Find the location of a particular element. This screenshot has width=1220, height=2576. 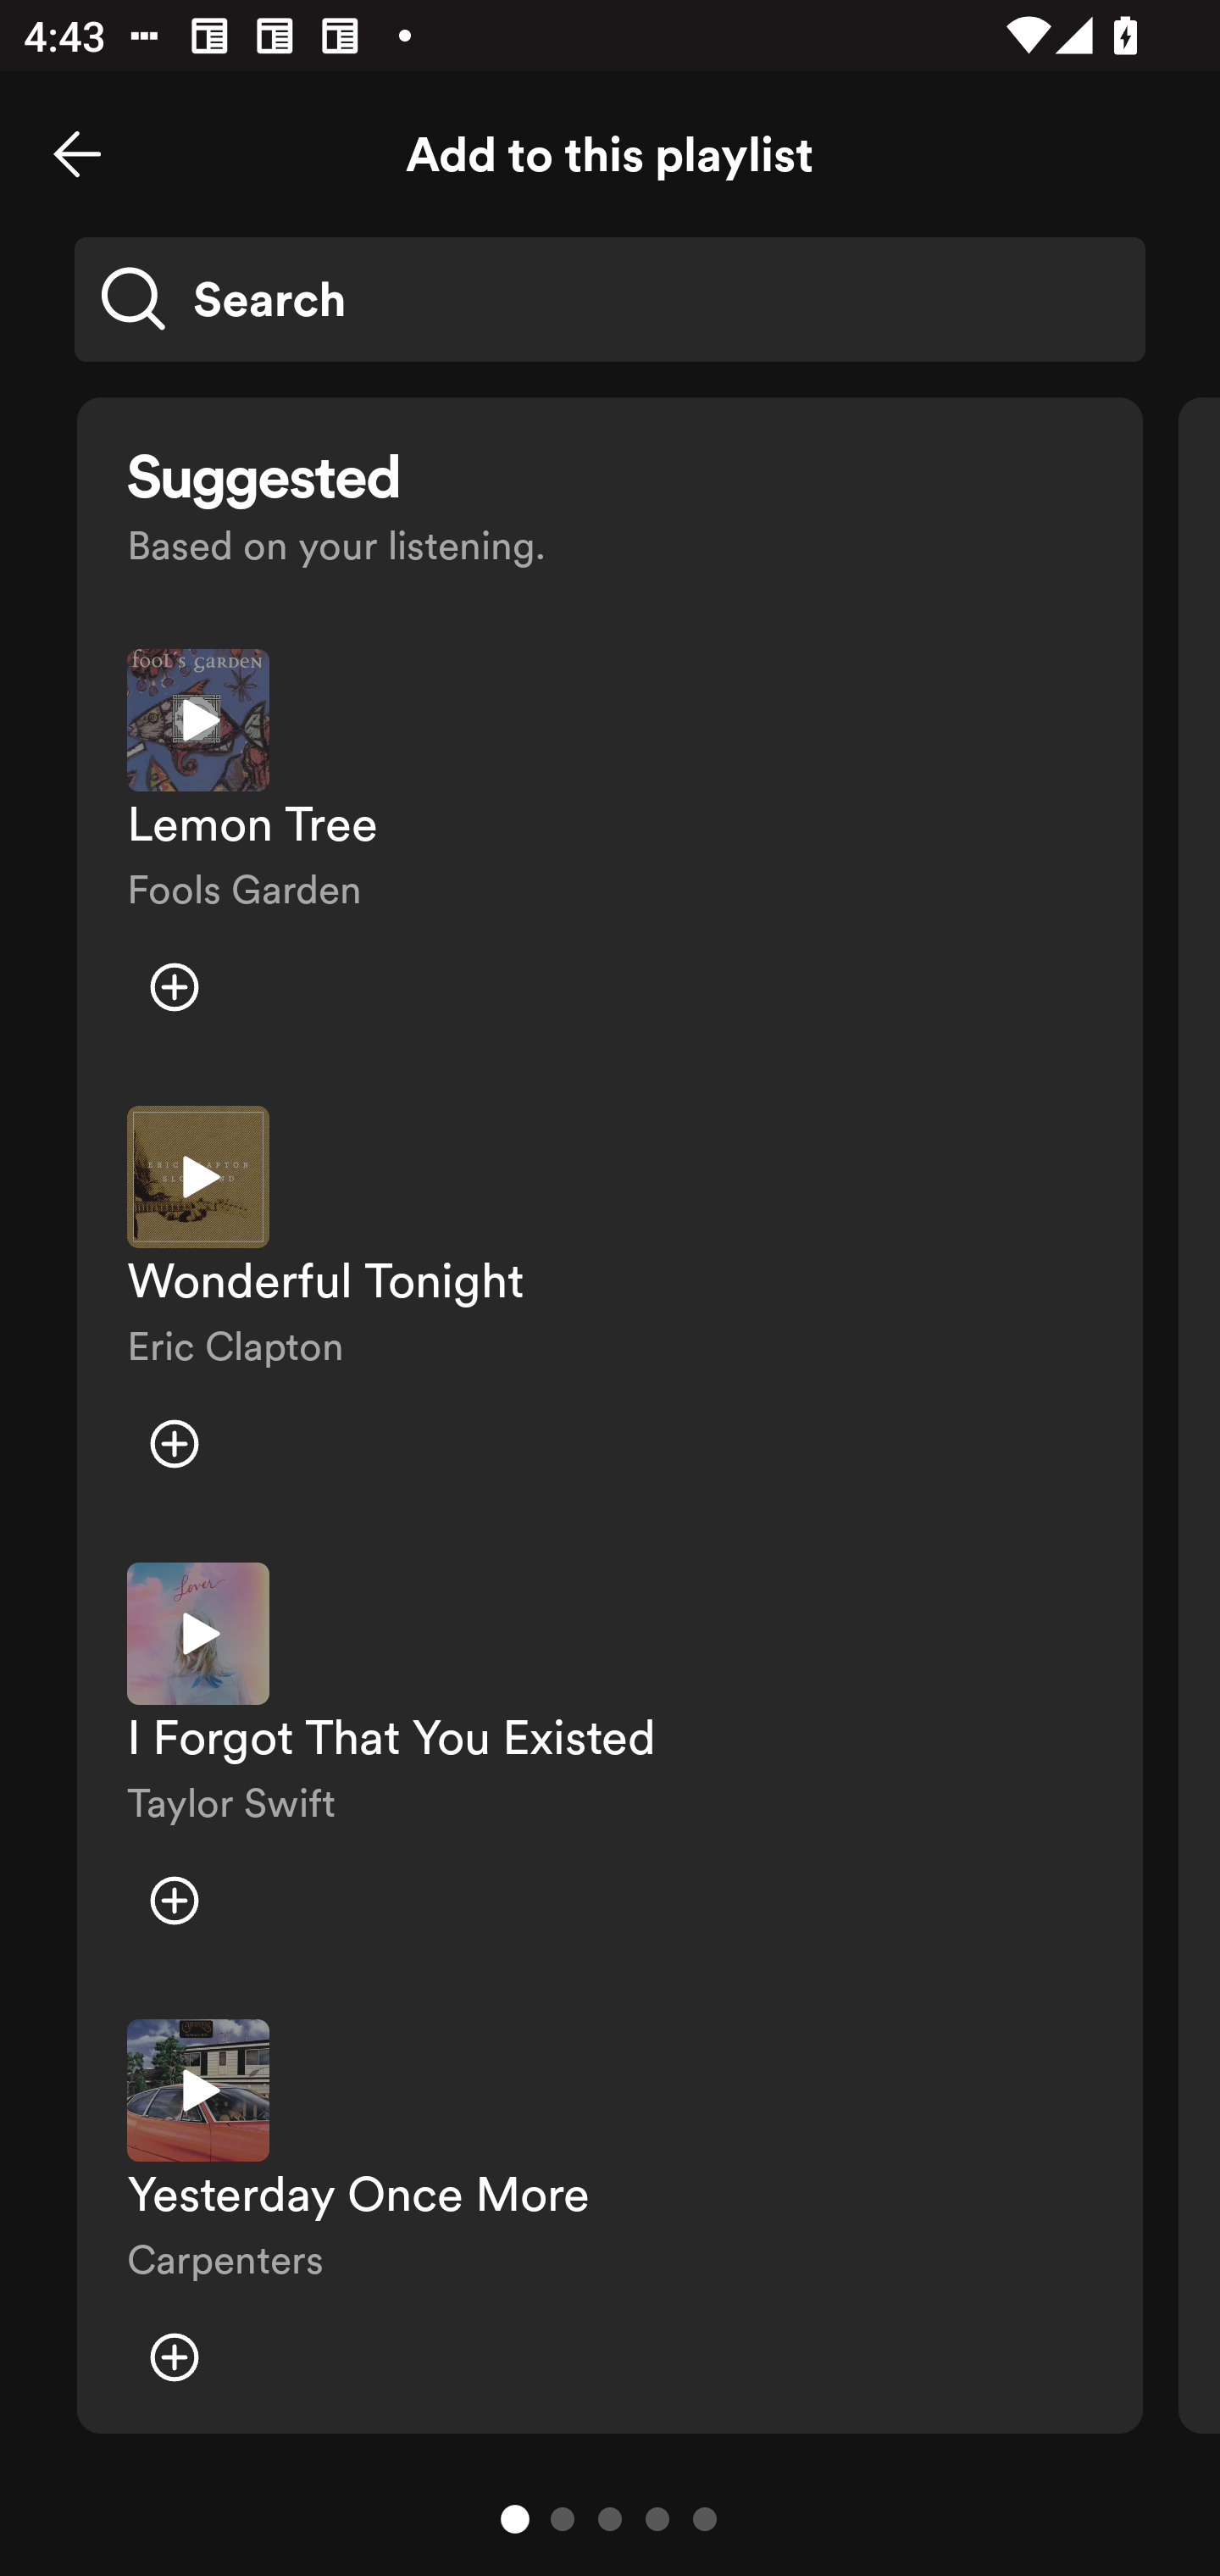

Add item is located at coordinates (175, 988).